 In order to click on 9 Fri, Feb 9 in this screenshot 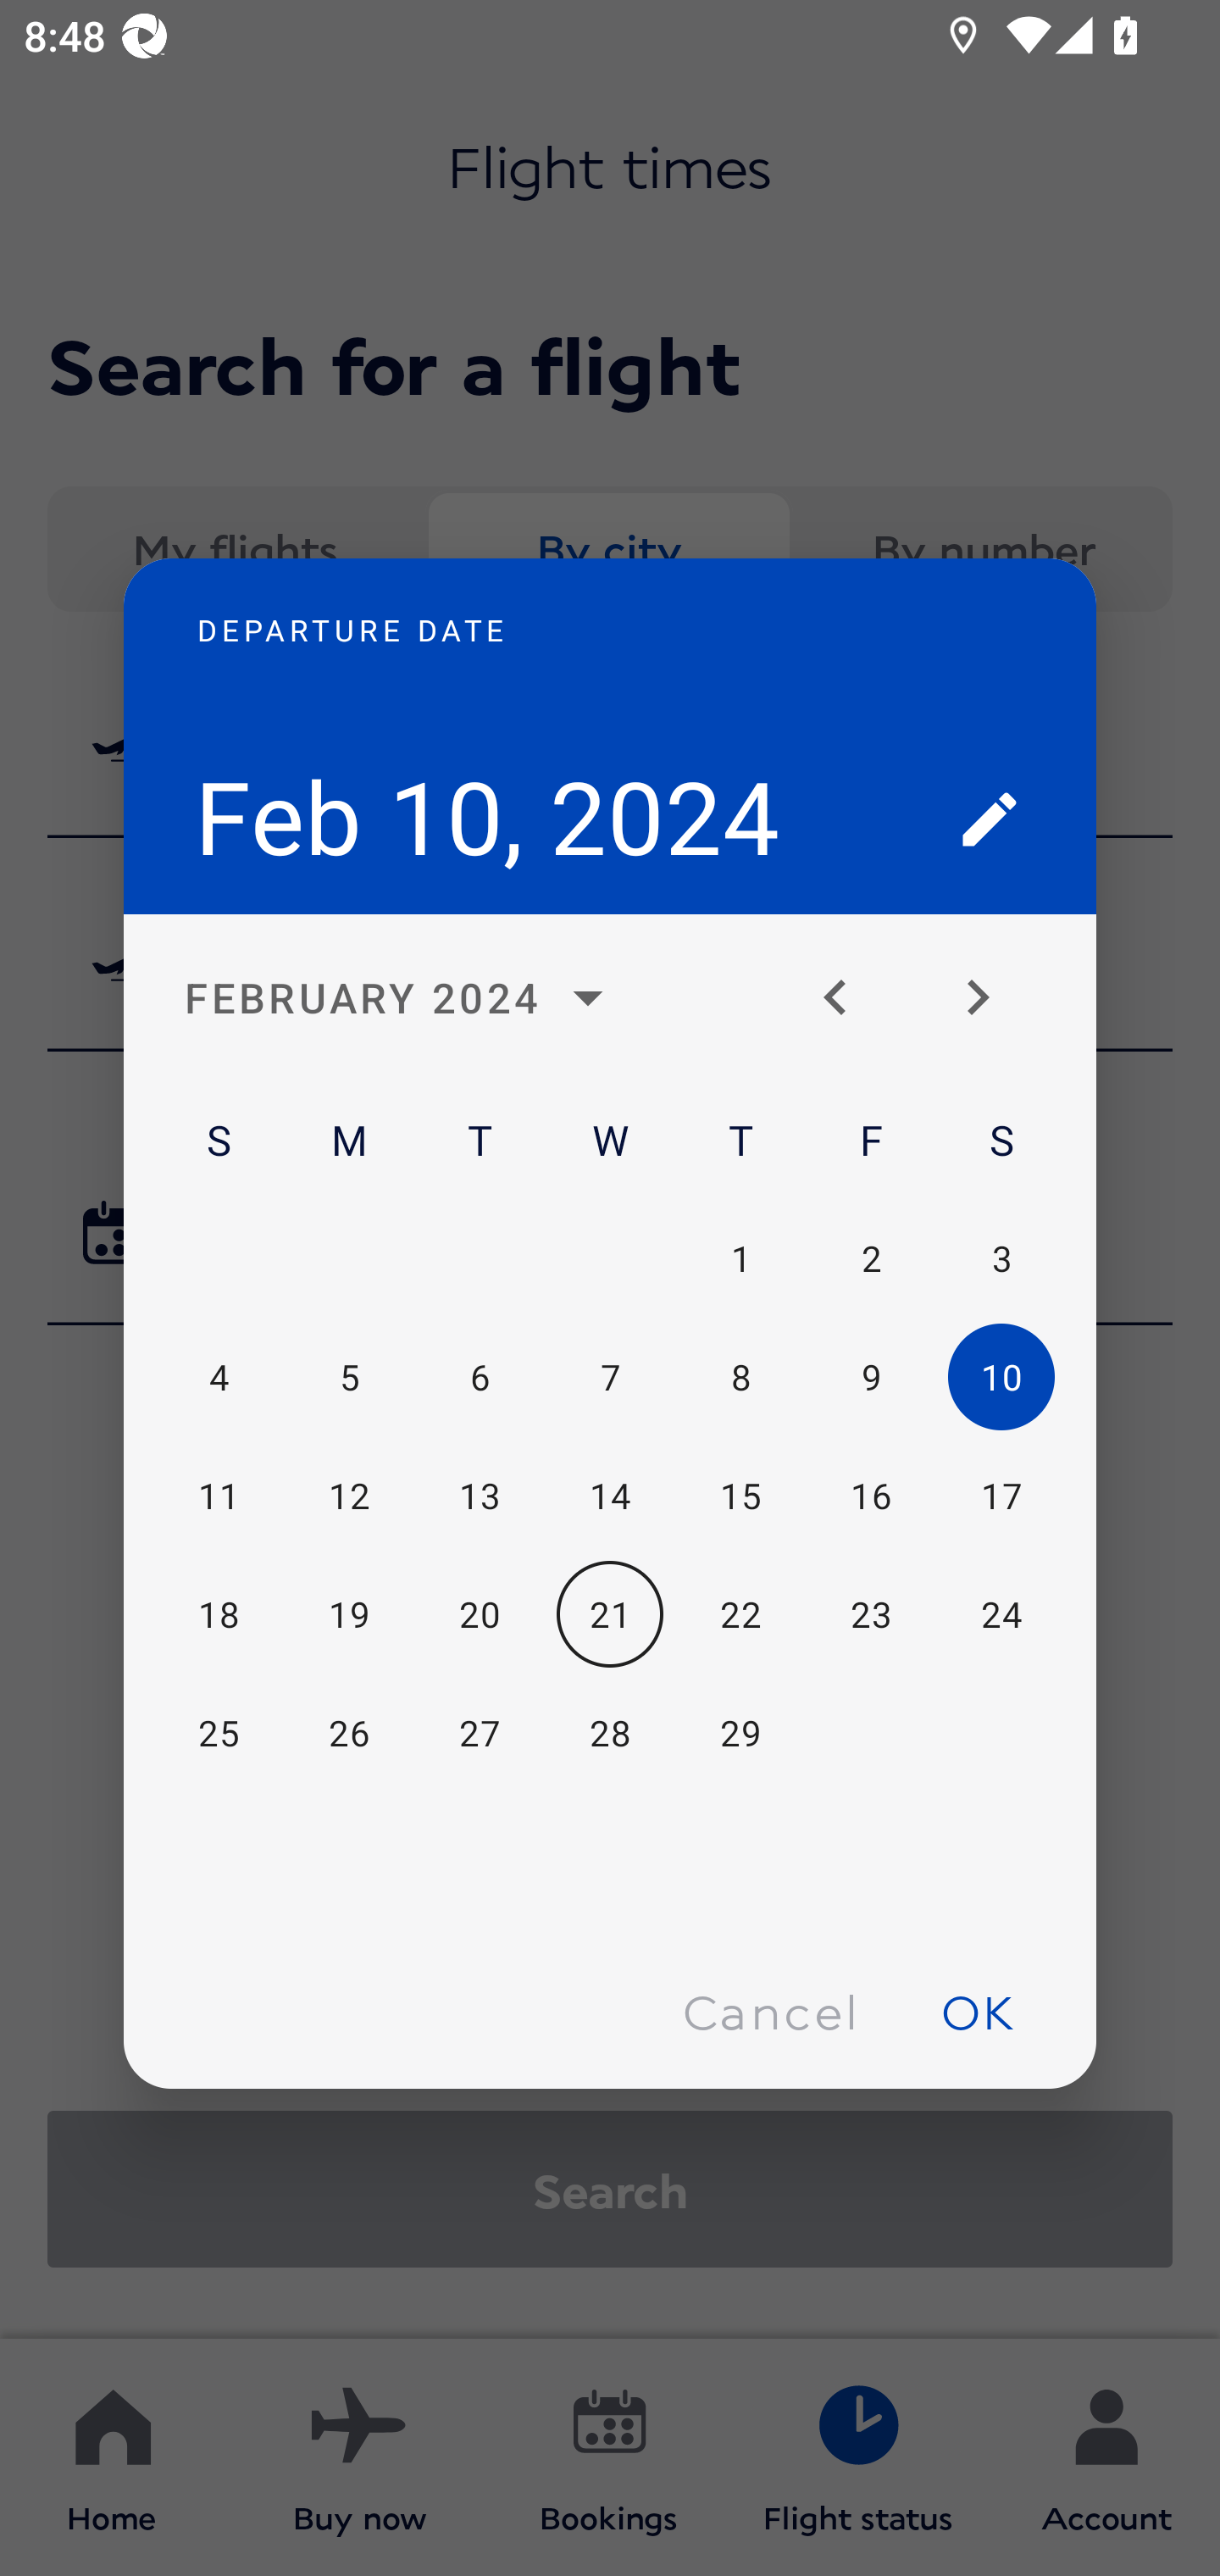, I will do `click(870, 1378)`.